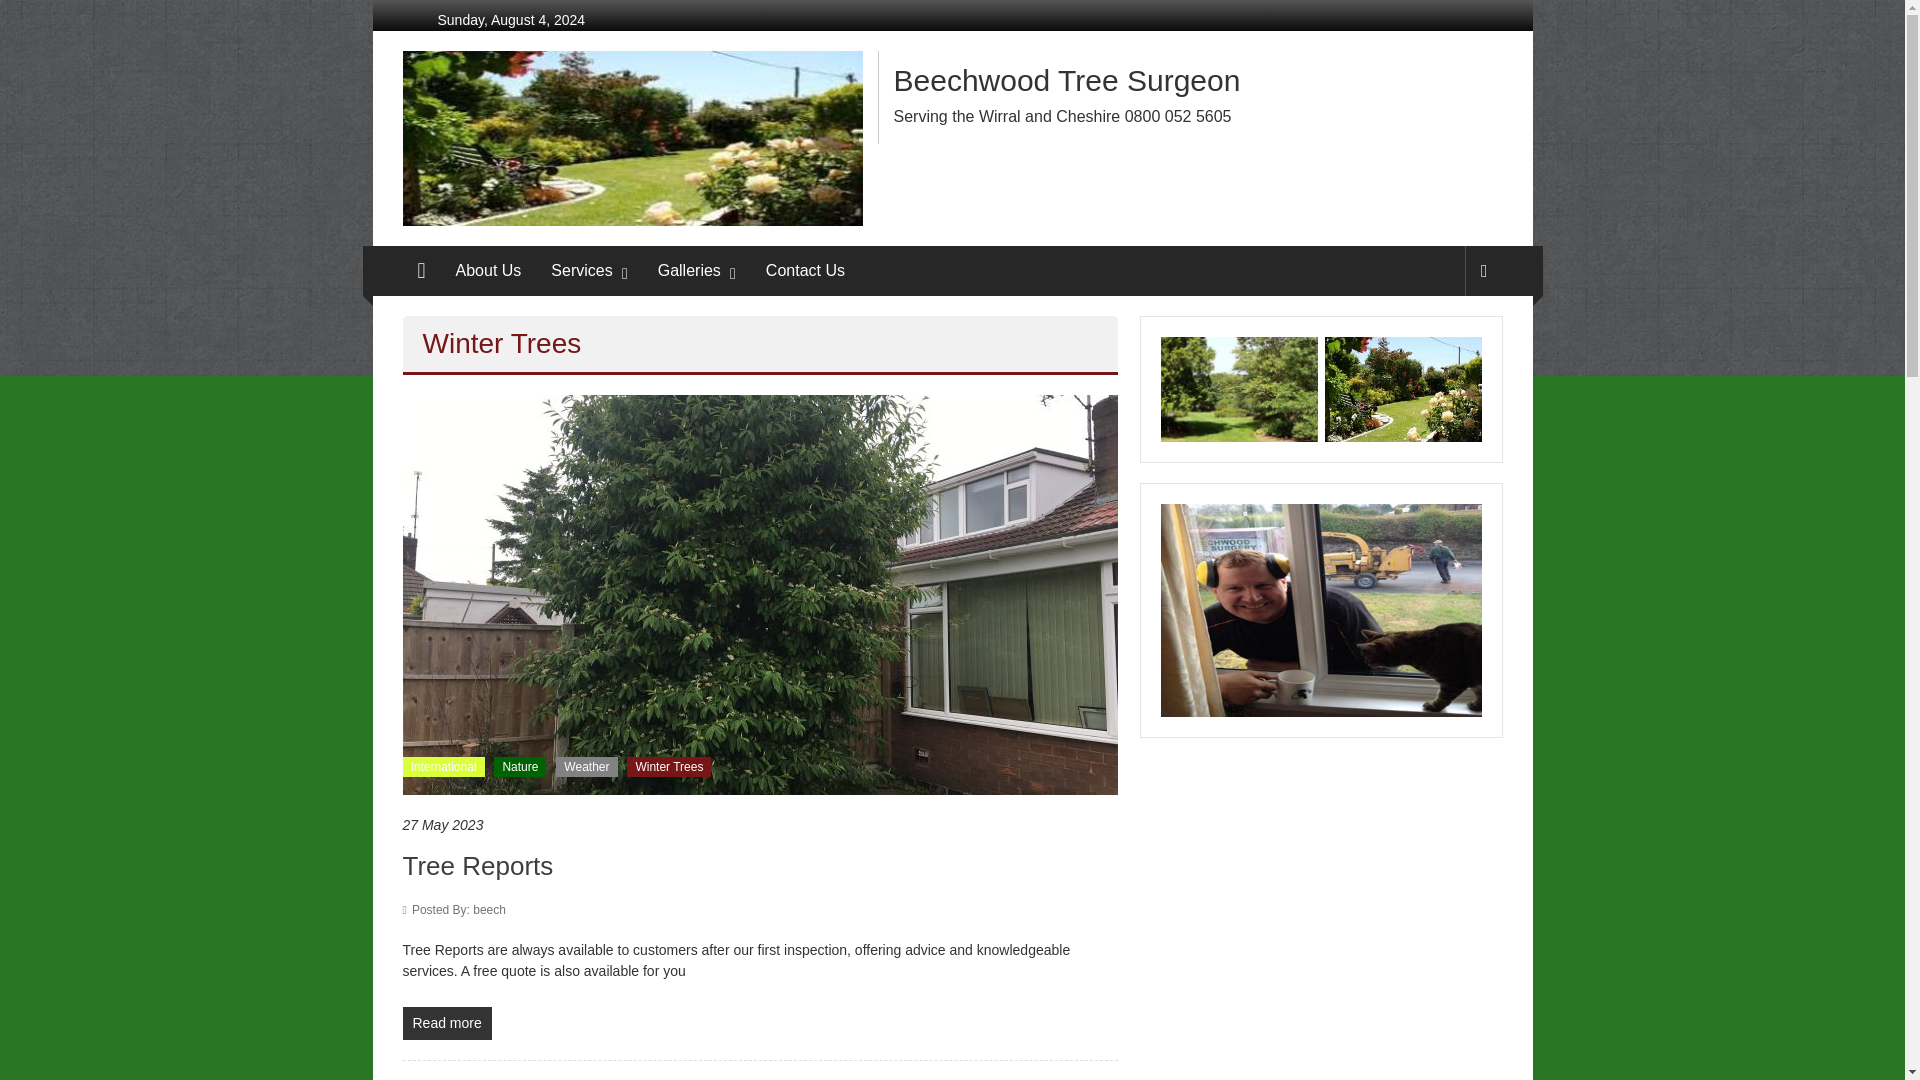 This screenshot has height=1080, width=1920. What do you see at coordinates (759, 825) in the screenshot?
I see `27 May 2023` at bounding box center [759, 825].